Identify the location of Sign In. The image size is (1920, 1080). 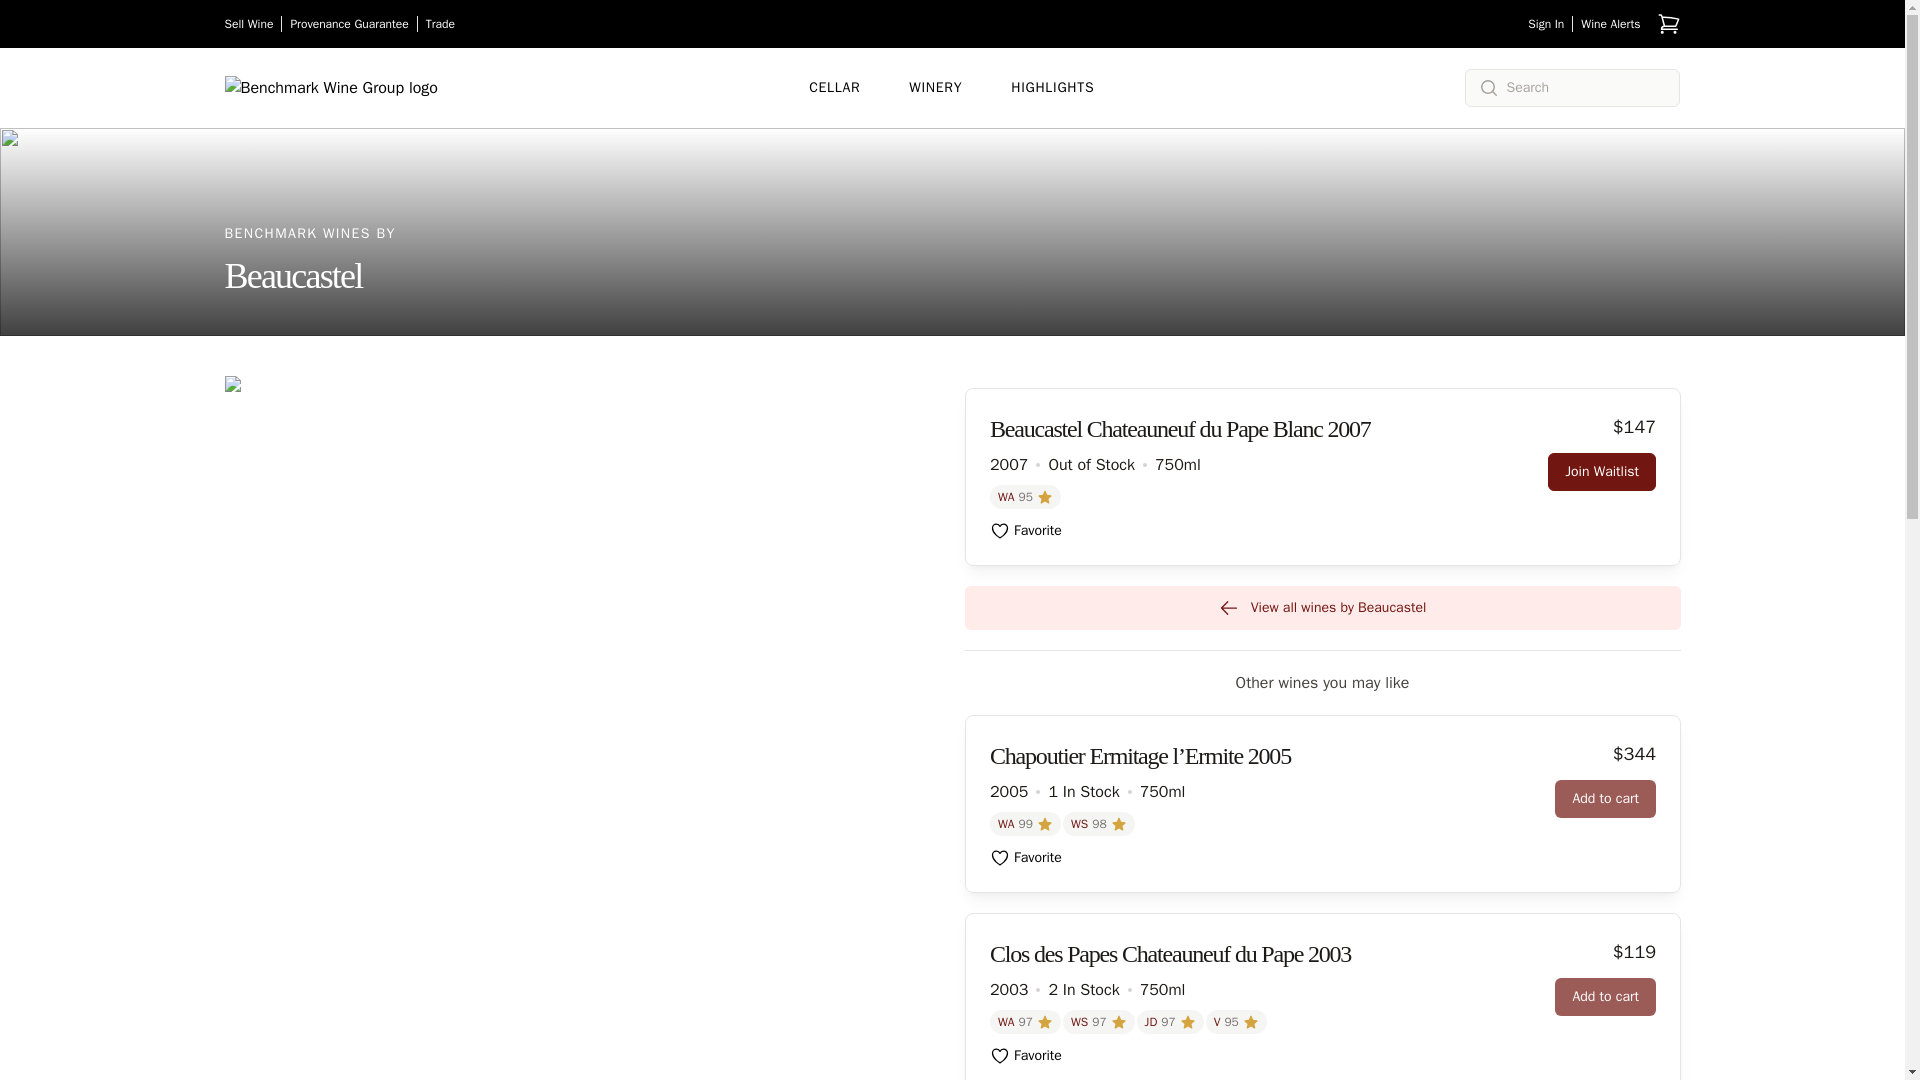
(1550, 24).